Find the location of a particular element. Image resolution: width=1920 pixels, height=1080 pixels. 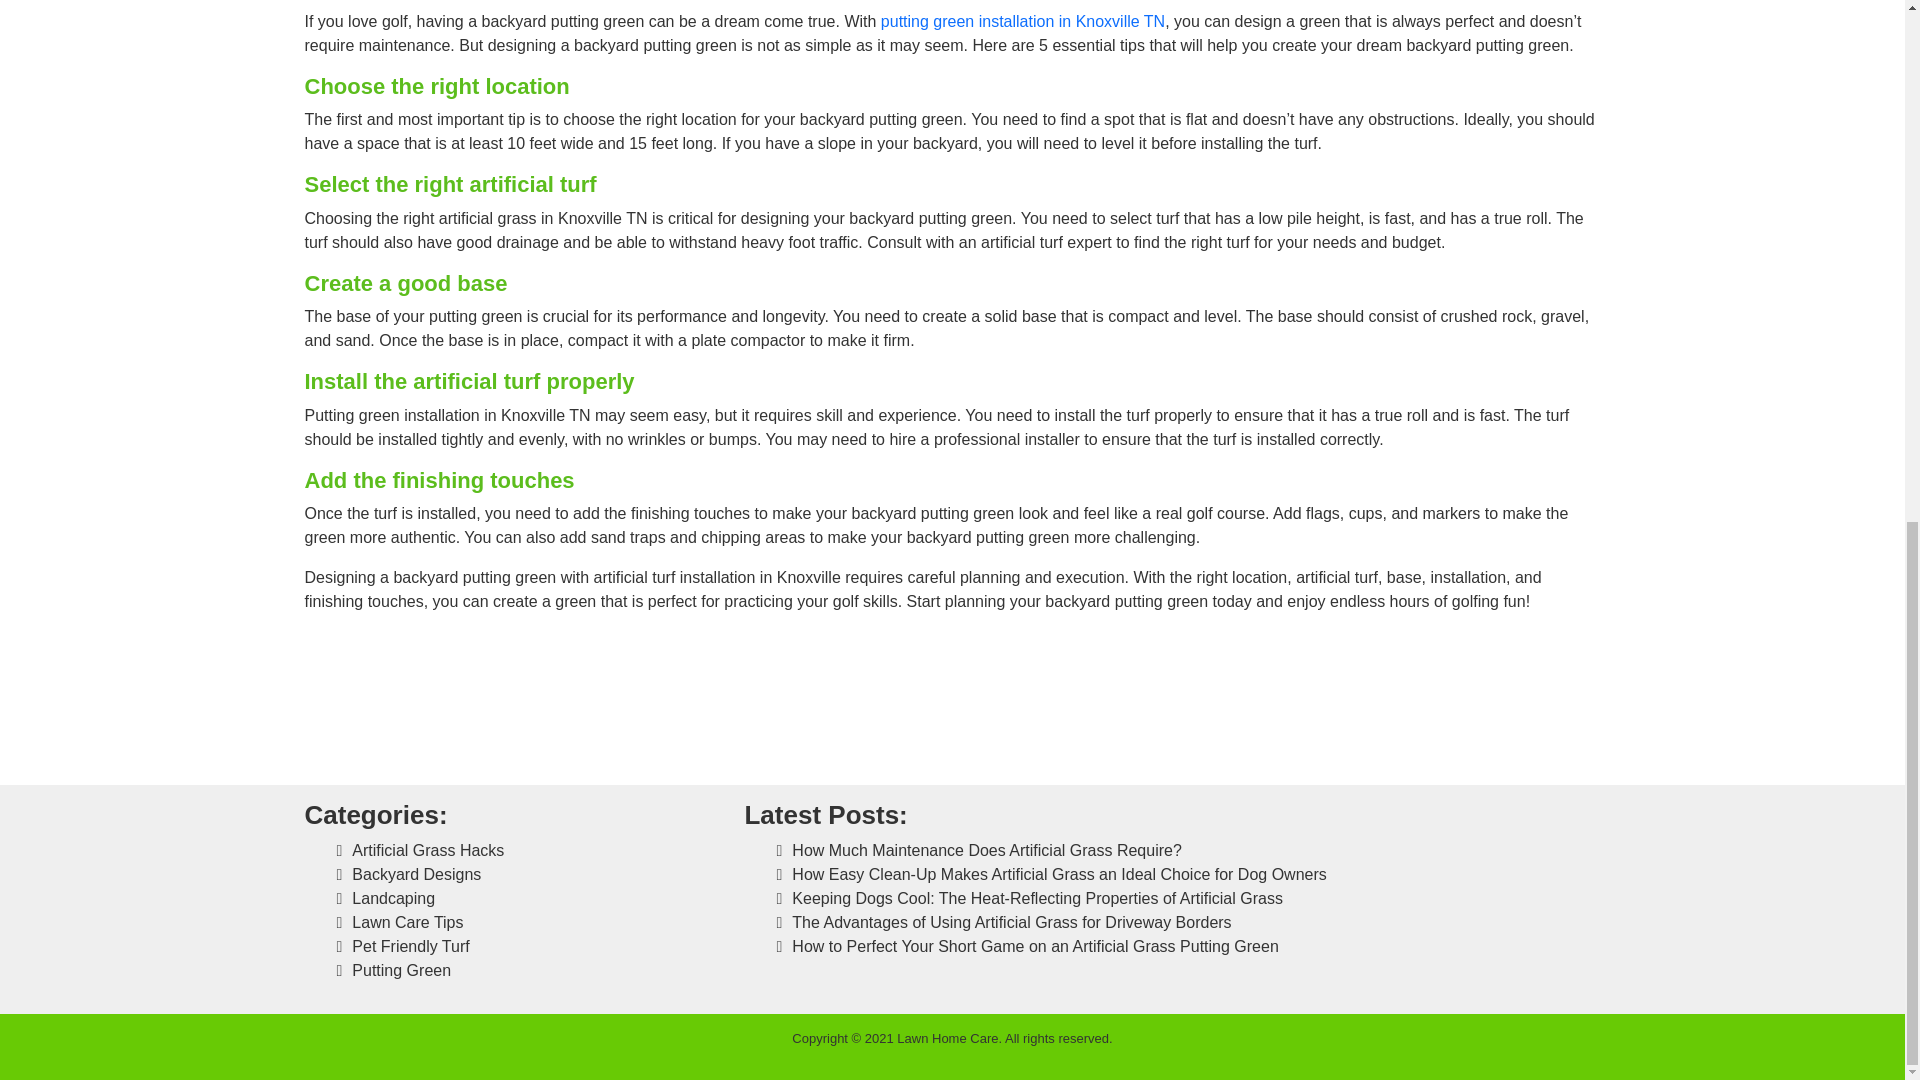

Backyard Designs is located at coordinates (416, 874).